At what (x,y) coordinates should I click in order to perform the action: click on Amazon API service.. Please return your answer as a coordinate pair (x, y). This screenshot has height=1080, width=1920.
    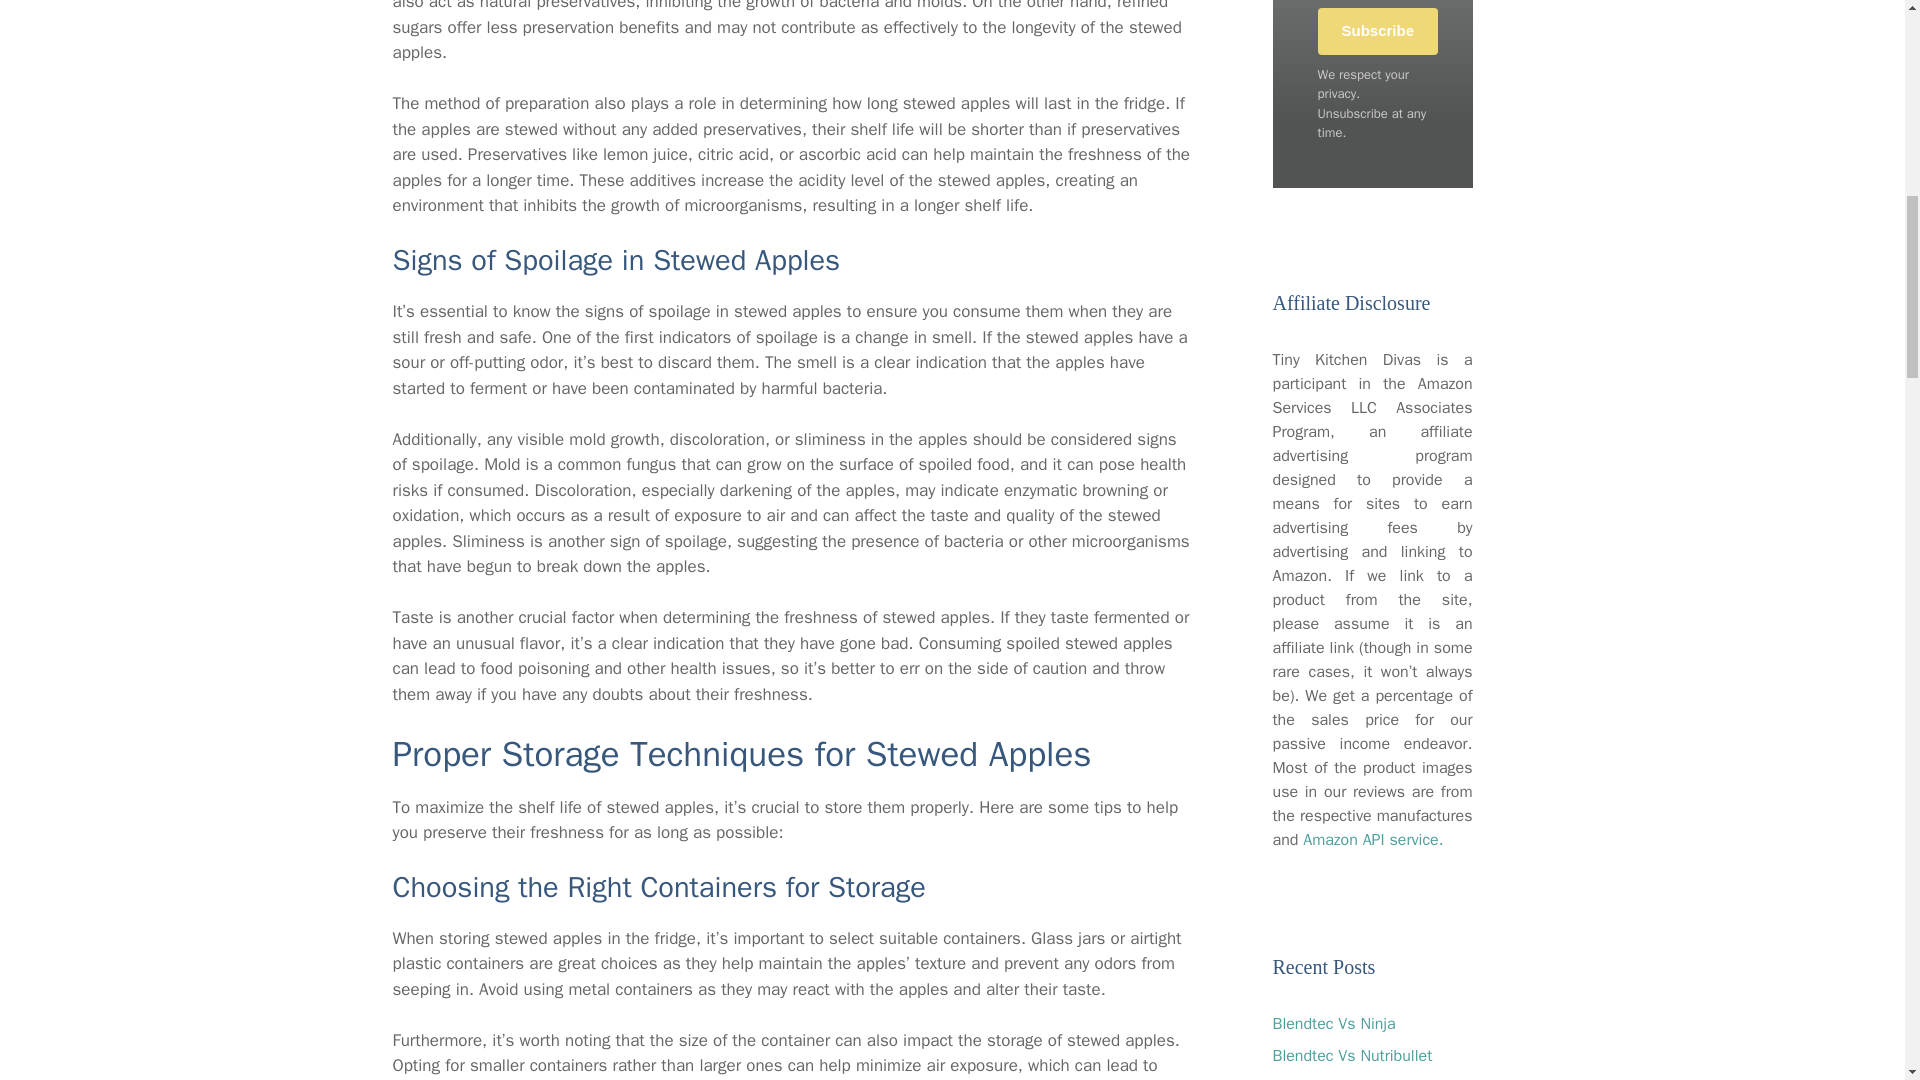
    Looking at the image, I should click on (1373, 840).